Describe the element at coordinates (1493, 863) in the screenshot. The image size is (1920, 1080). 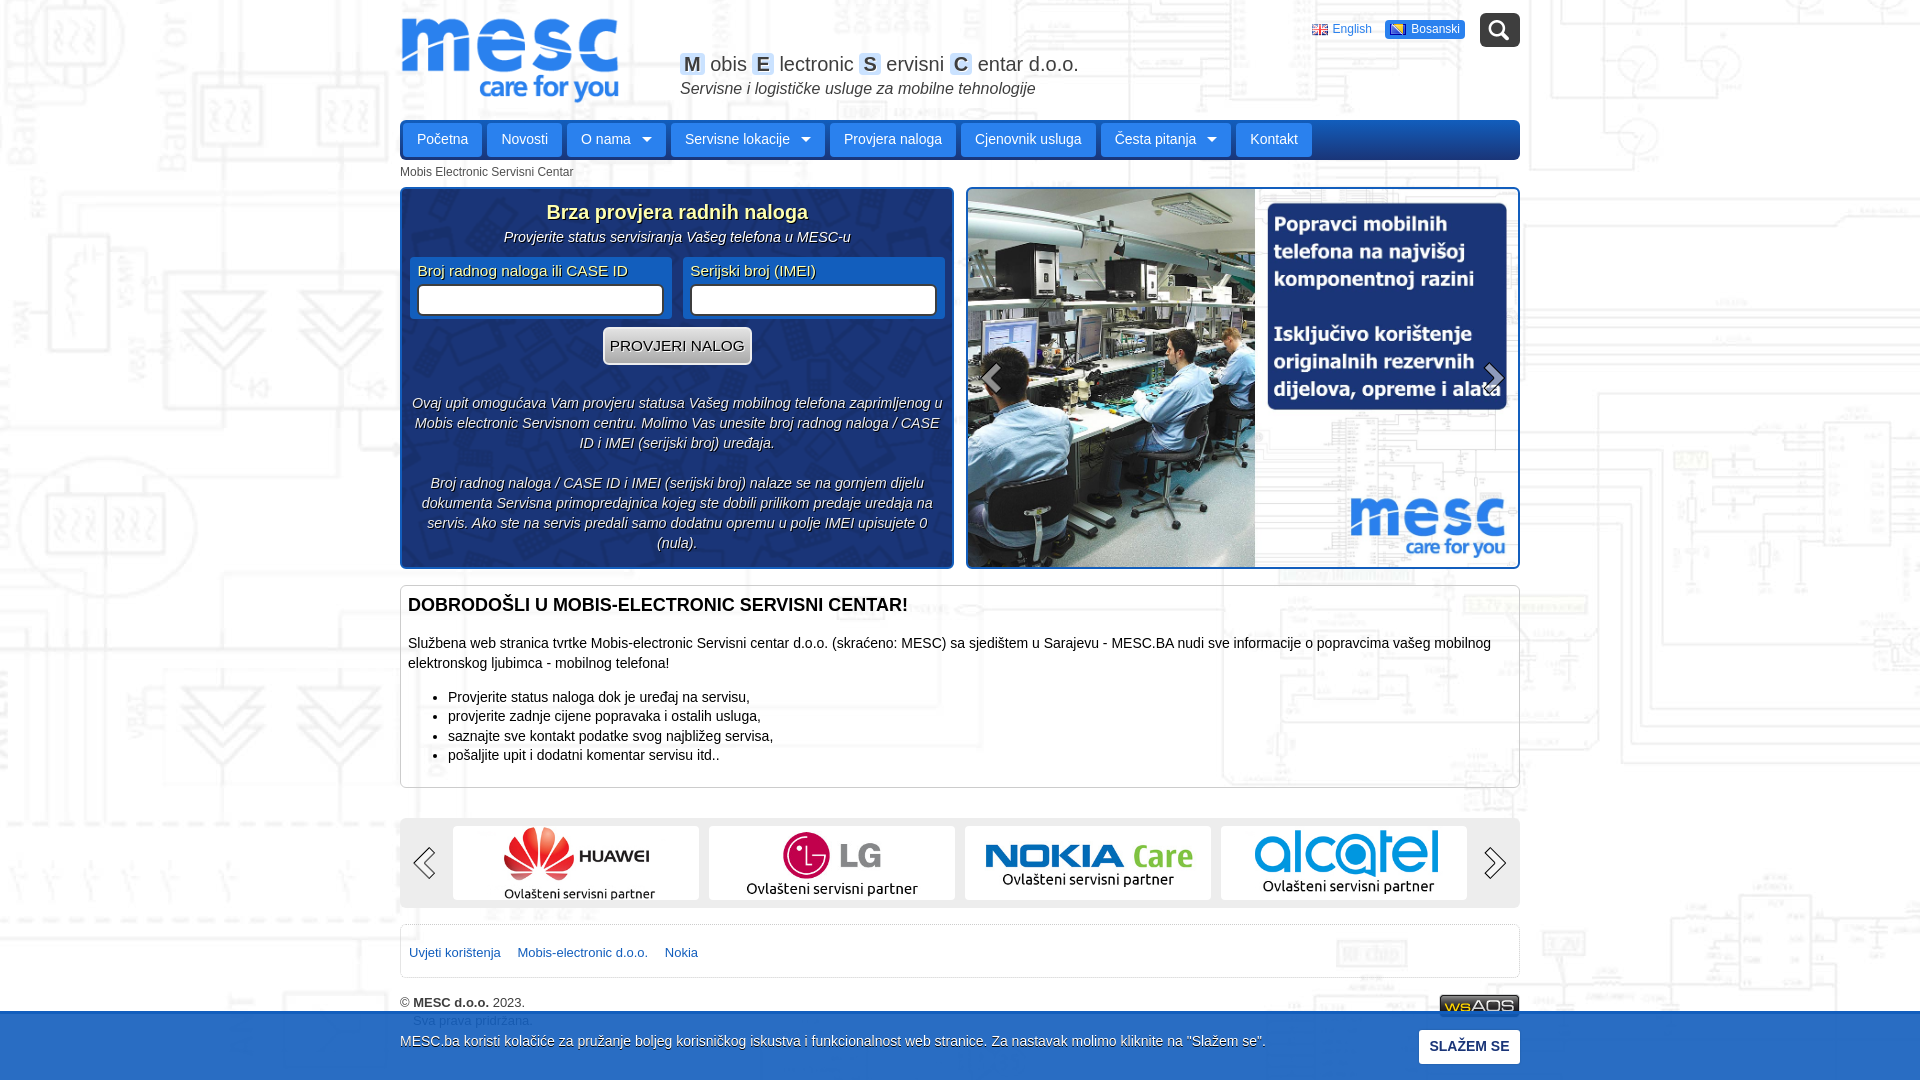
I see `Next` at that location.